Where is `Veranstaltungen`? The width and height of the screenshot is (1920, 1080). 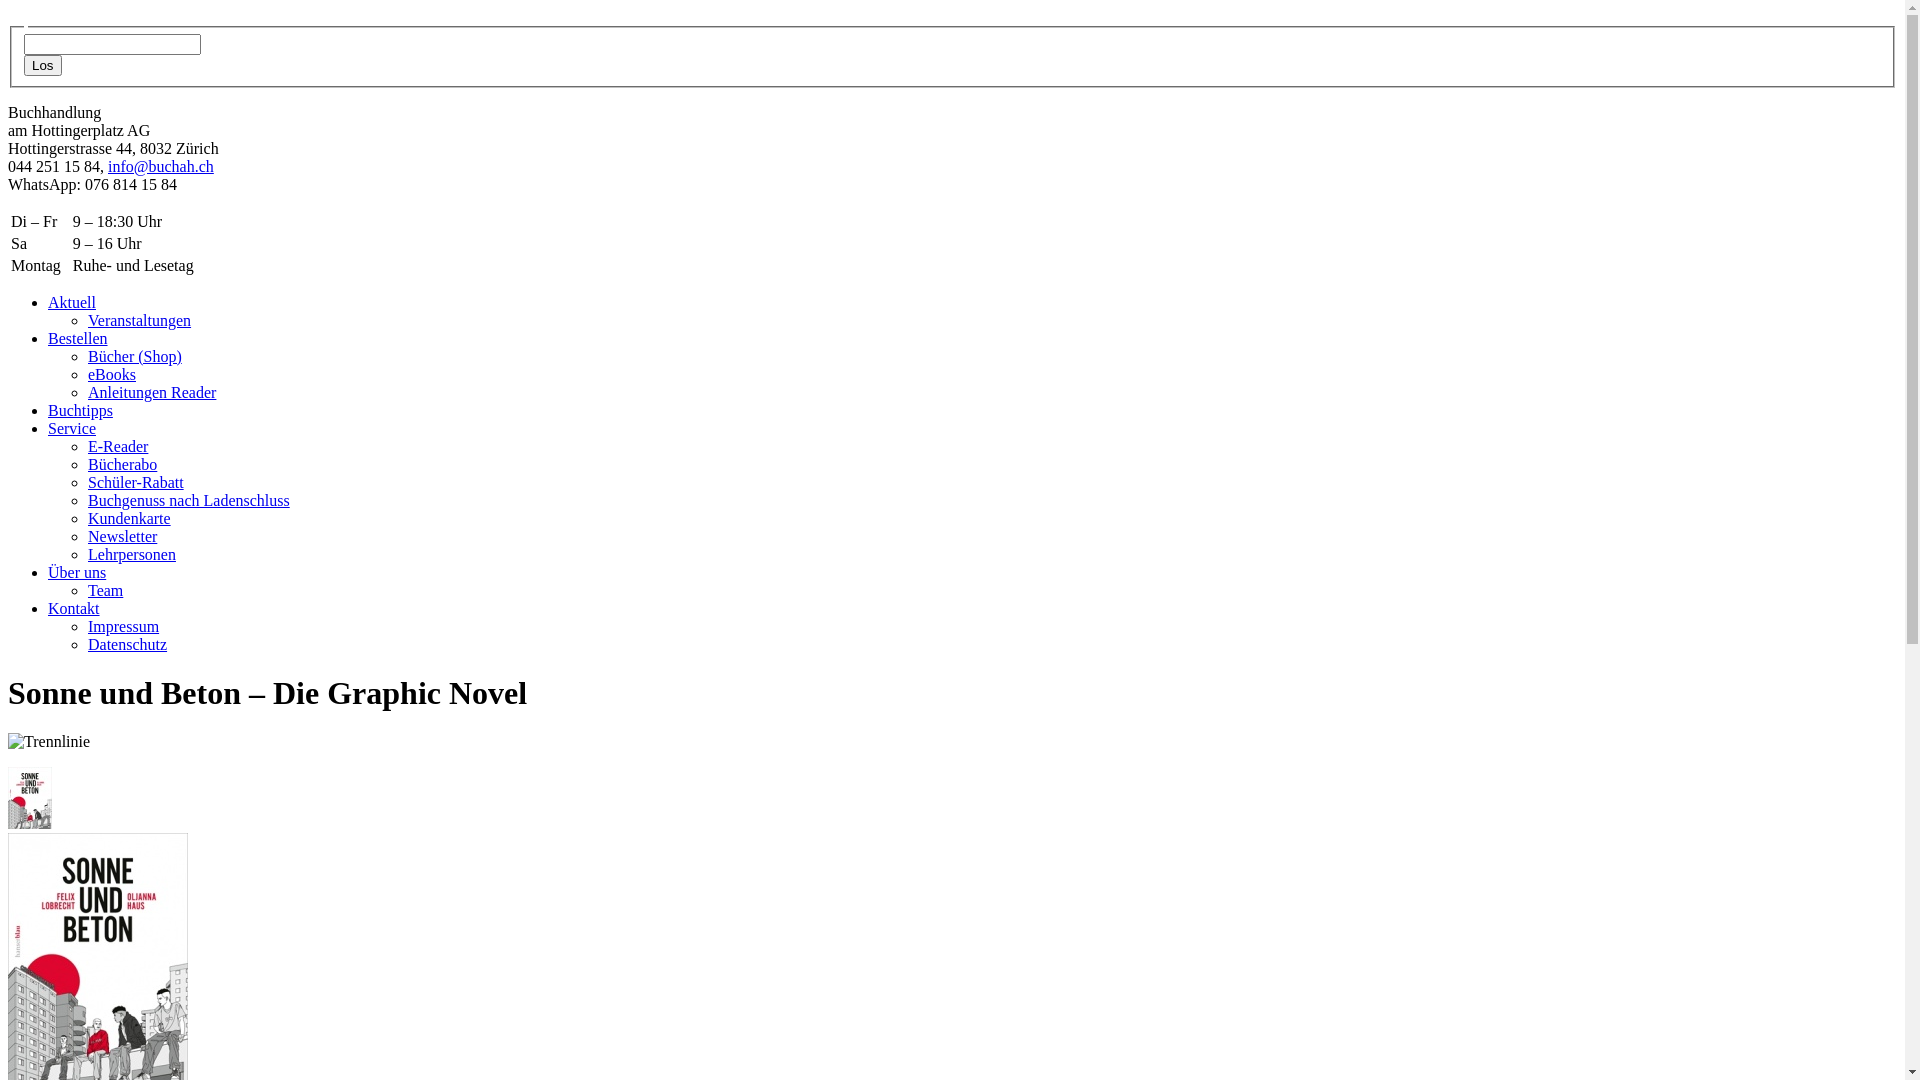
Veranstaltungen is located at coordinates (140, 320).